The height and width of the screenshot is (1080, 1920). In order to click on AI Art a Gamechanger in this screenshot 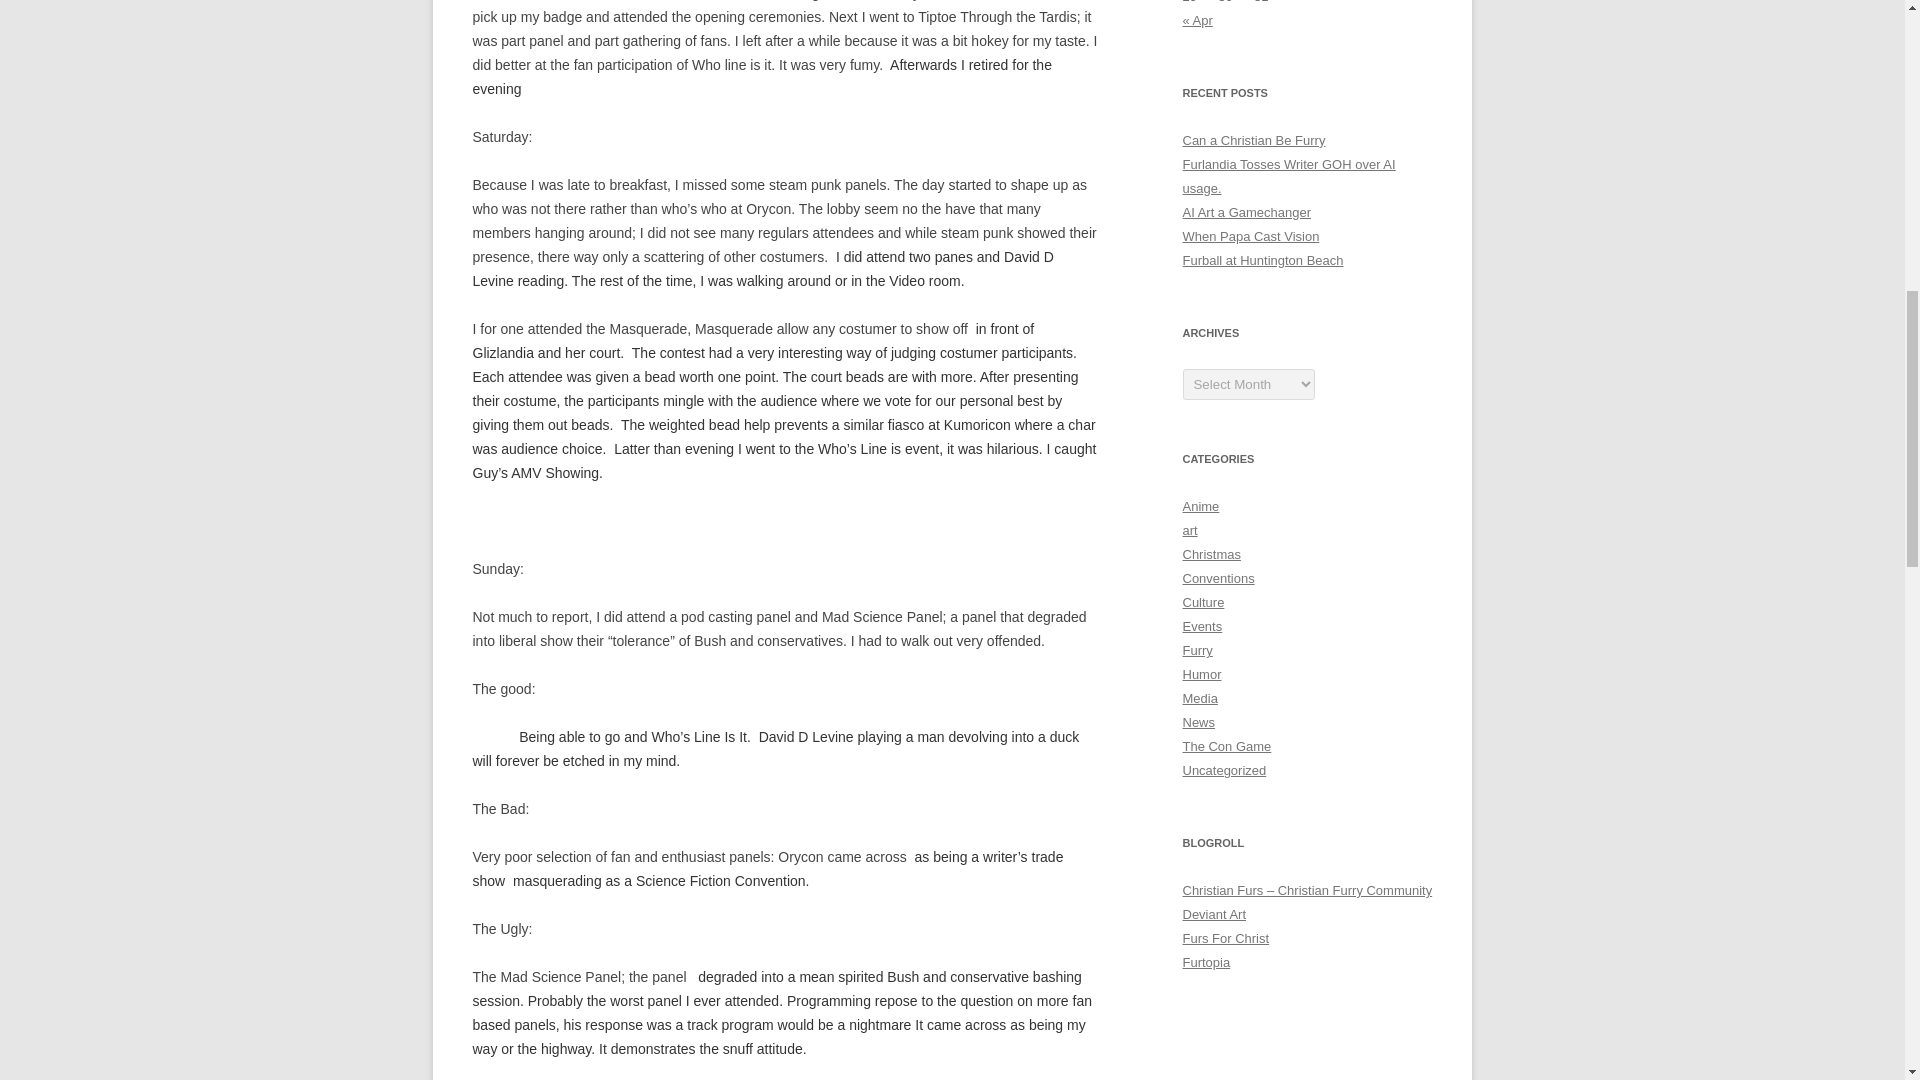, I will do `click(1246, 212)`.